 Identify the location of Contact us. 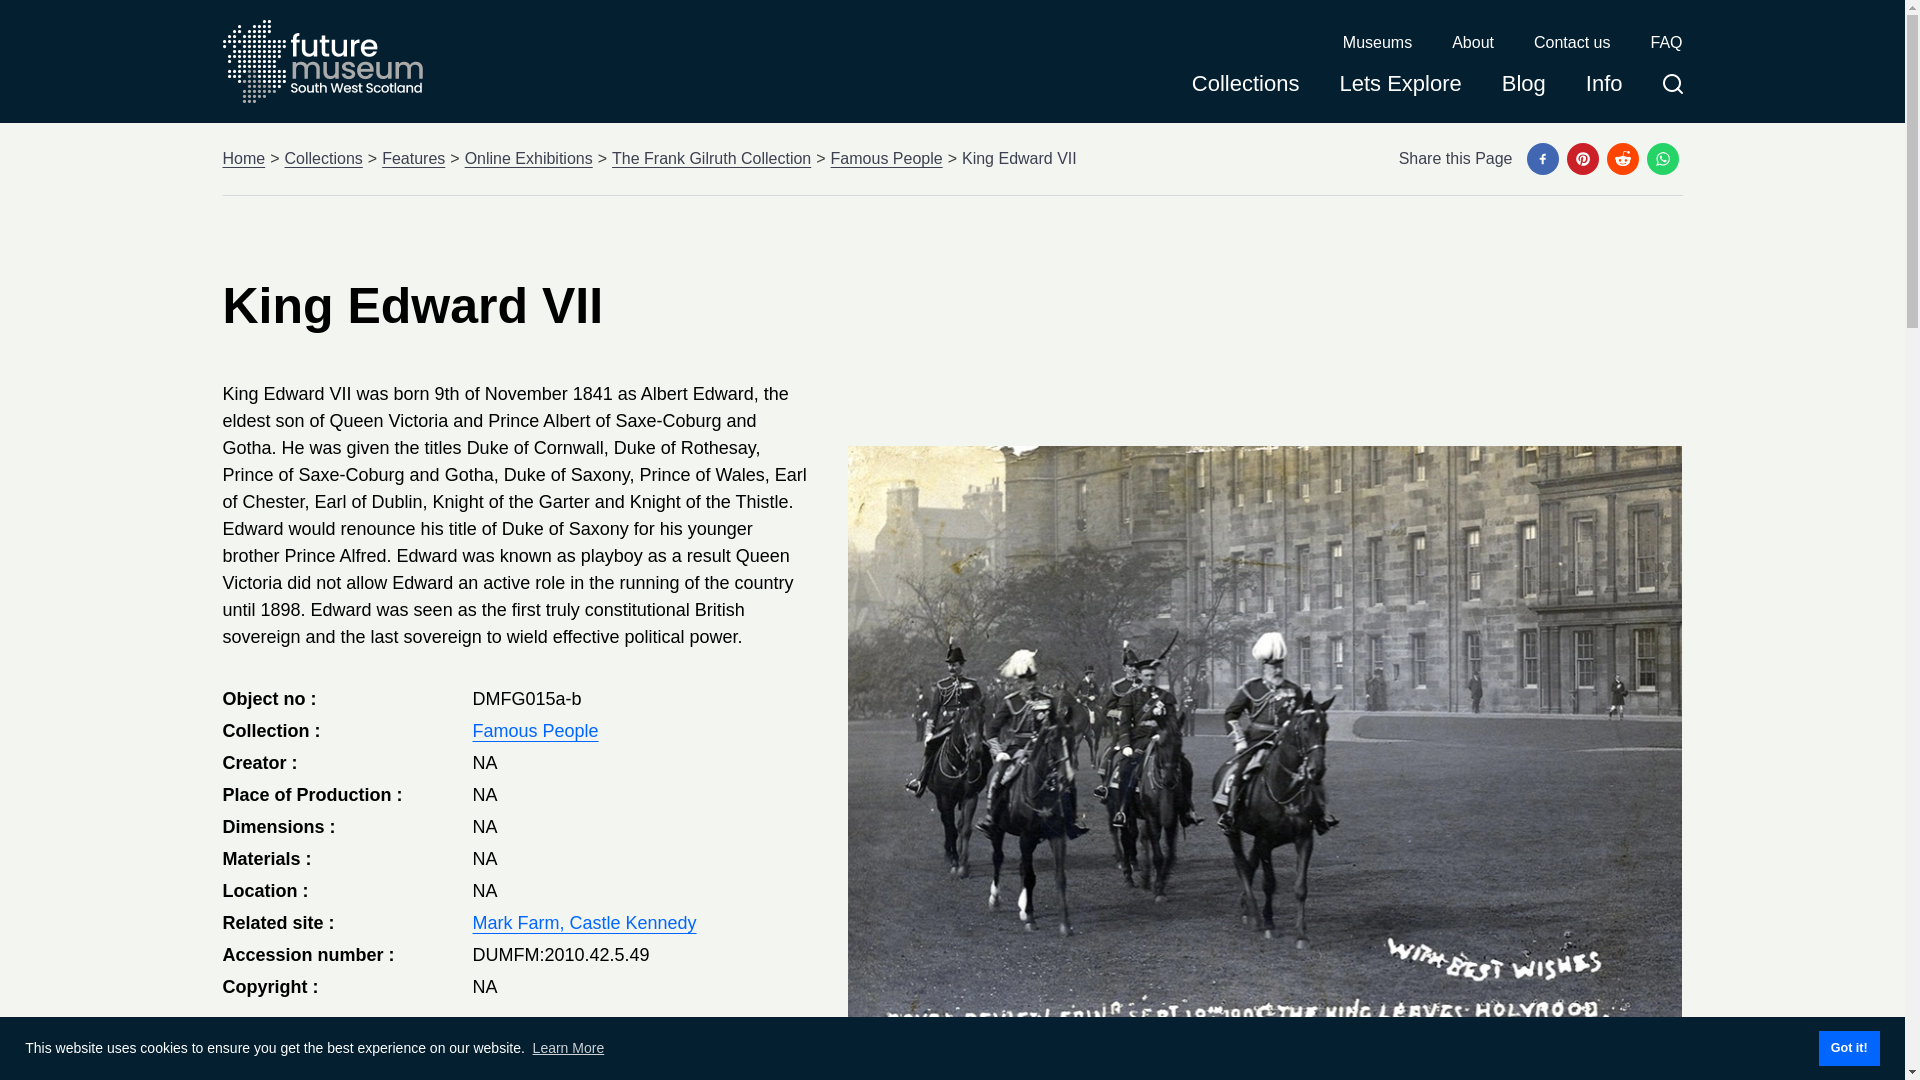
(1572, 43).